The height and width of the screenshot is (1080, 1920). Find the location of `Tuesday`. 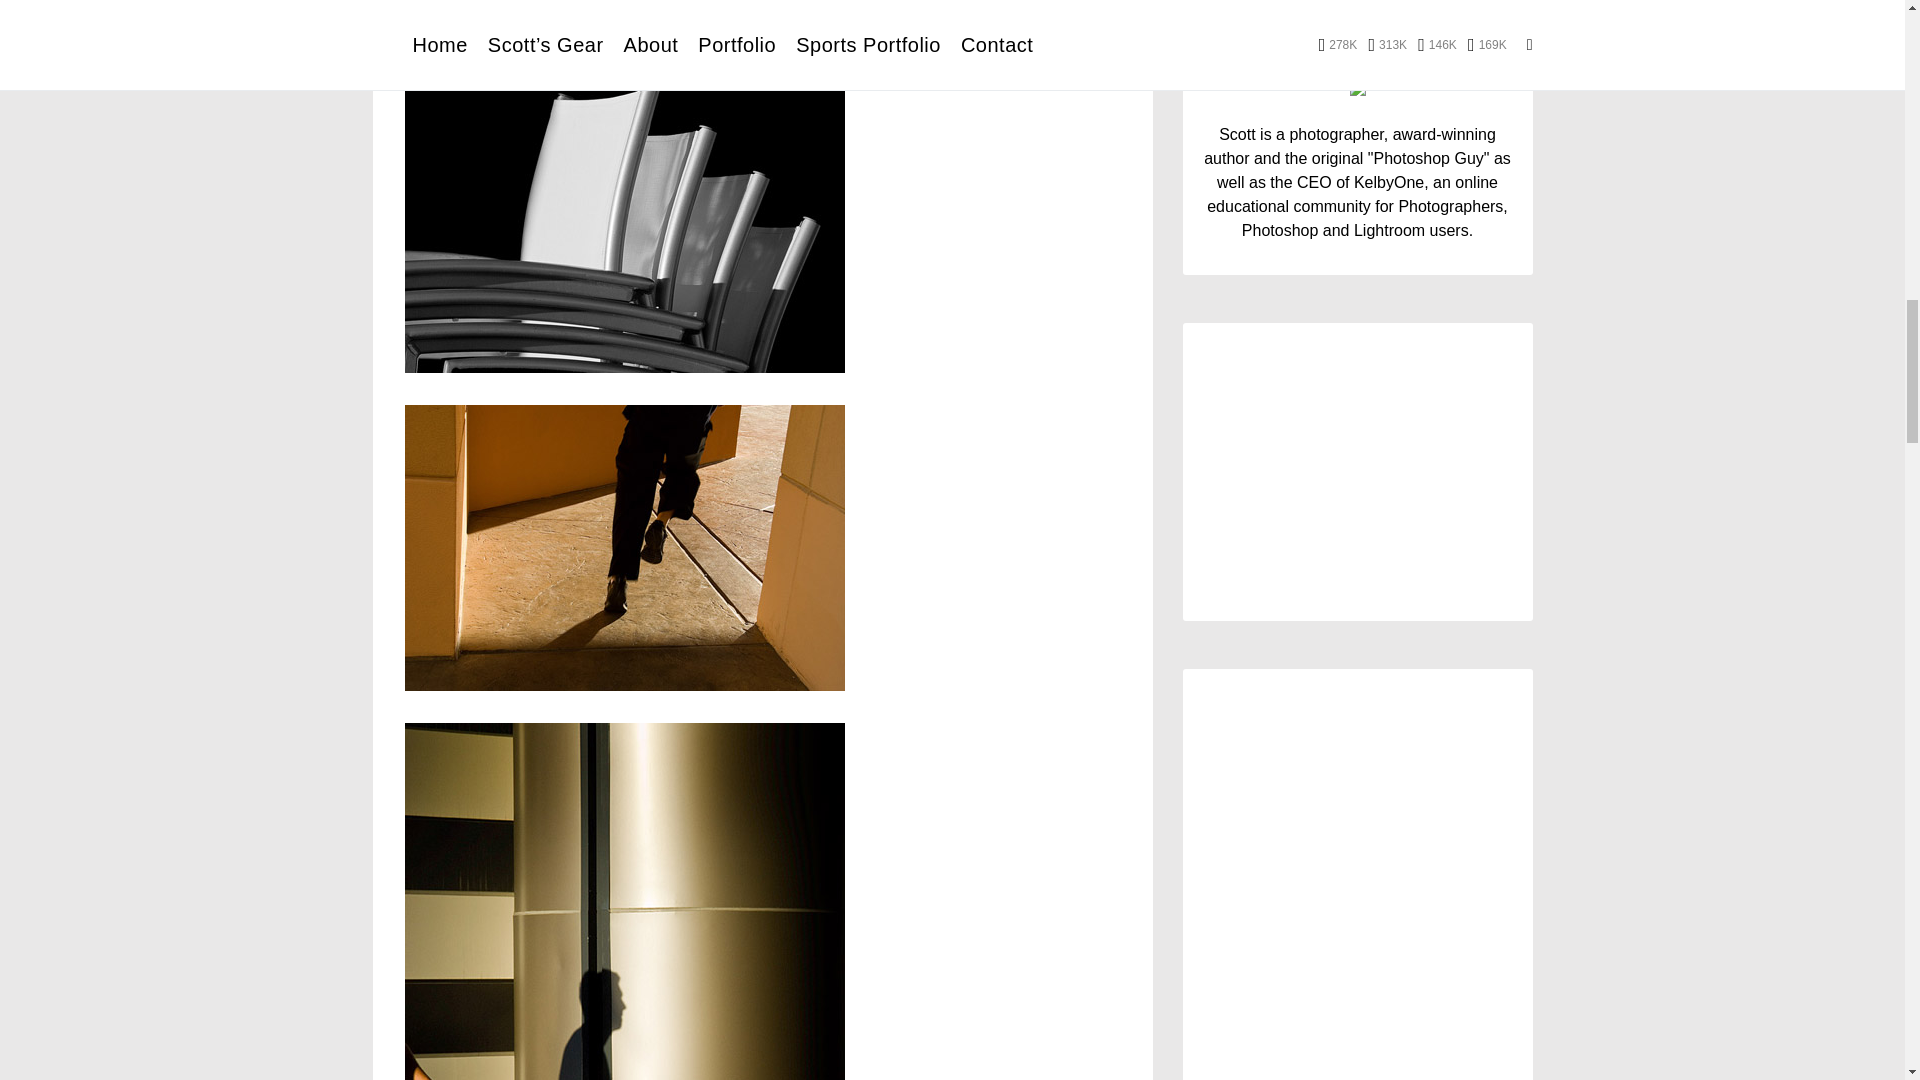

Tuesday is located at coordinates (1266, 450).